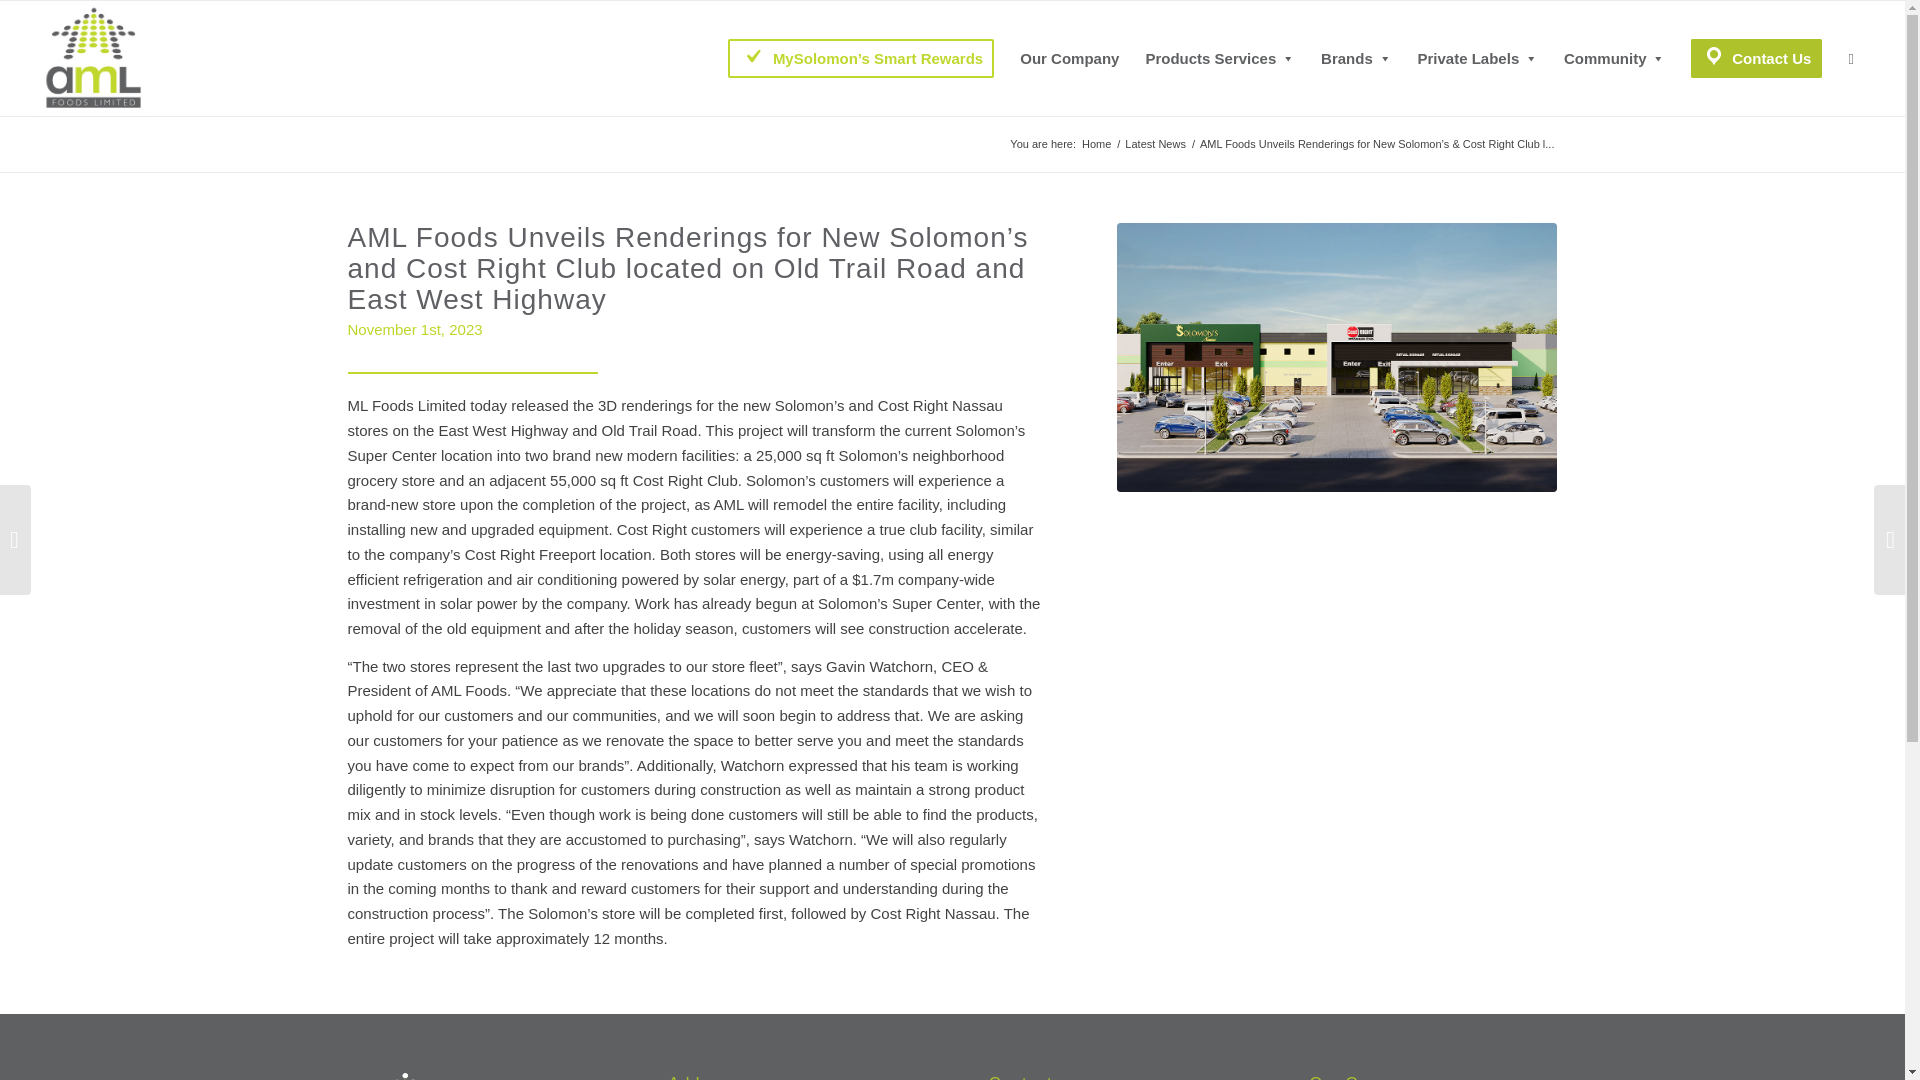 The image size is (1920, 1080). What do you see at coordinates (1096, 144) in the screenshot?
I see `Home` at bounding box center [1096, 144].